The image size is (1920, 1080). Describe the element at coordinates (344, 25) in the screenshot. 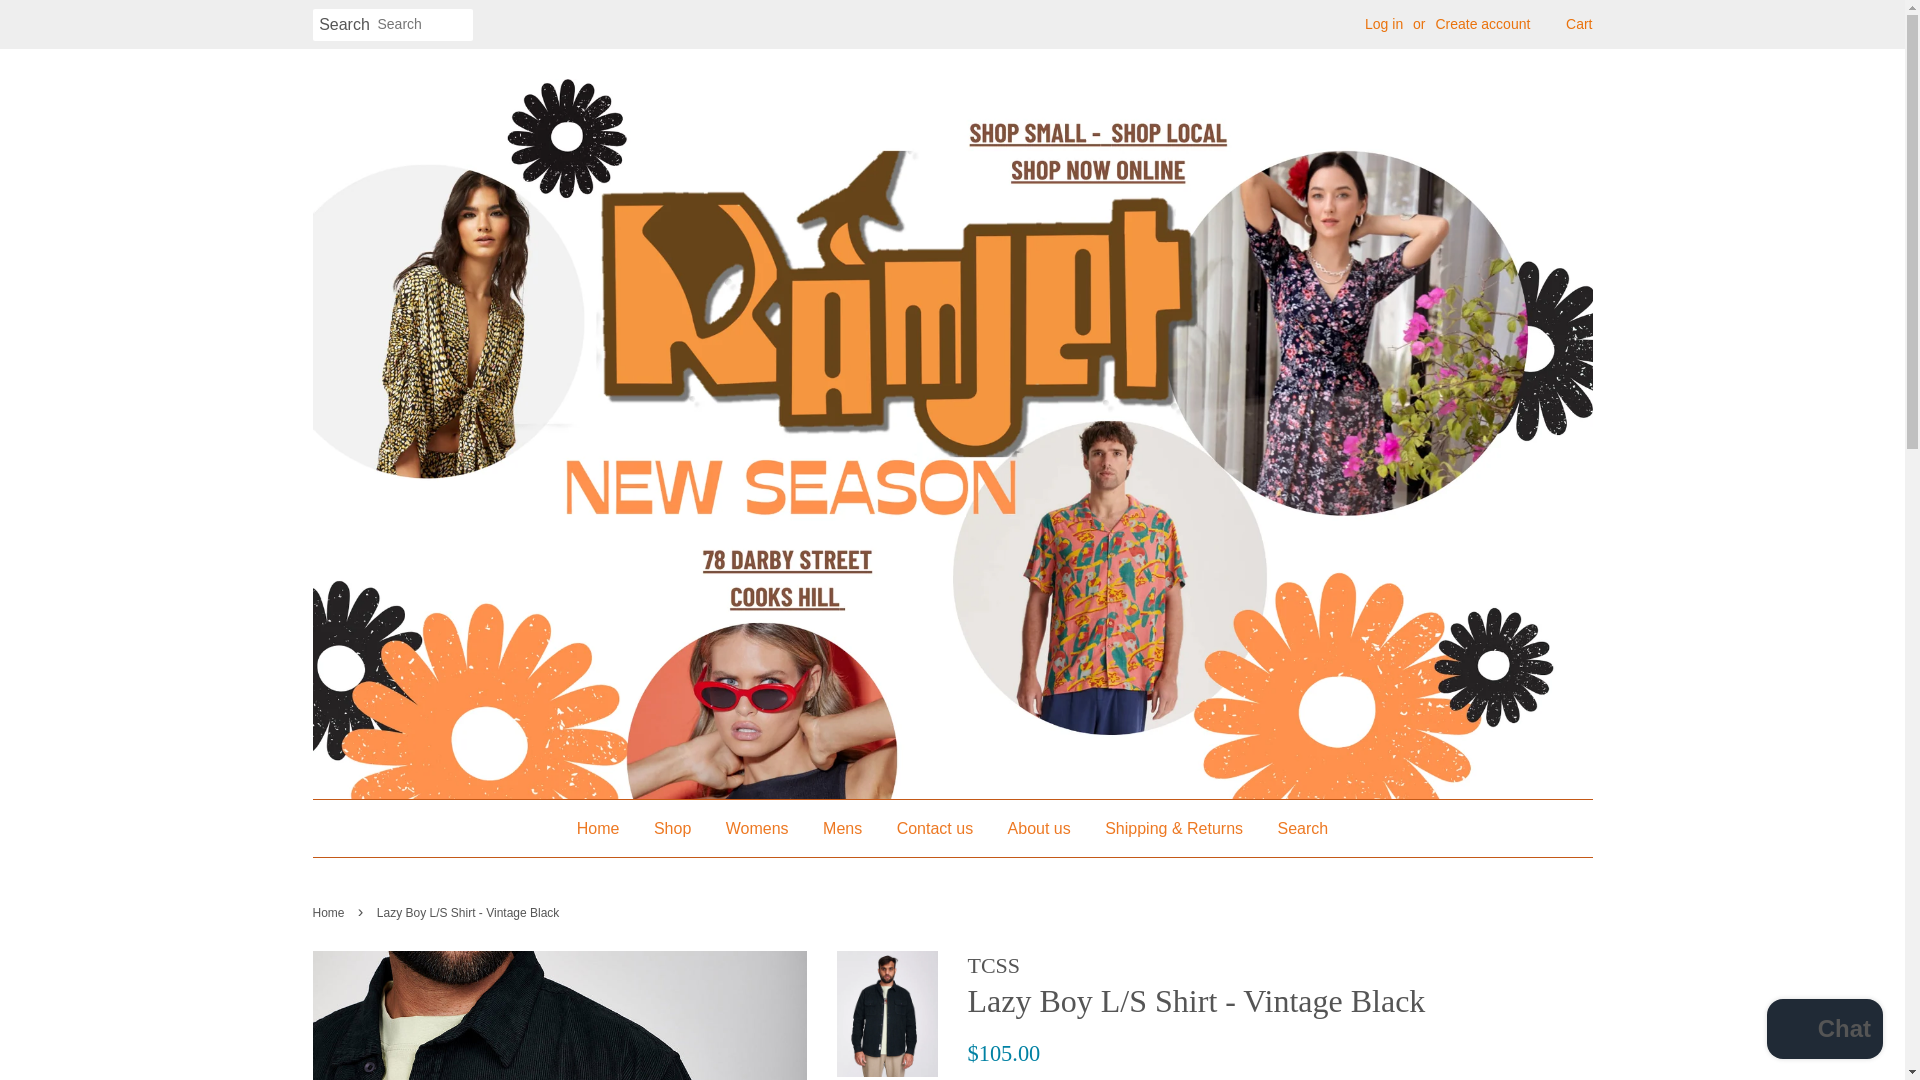

I see `Search` at that location.